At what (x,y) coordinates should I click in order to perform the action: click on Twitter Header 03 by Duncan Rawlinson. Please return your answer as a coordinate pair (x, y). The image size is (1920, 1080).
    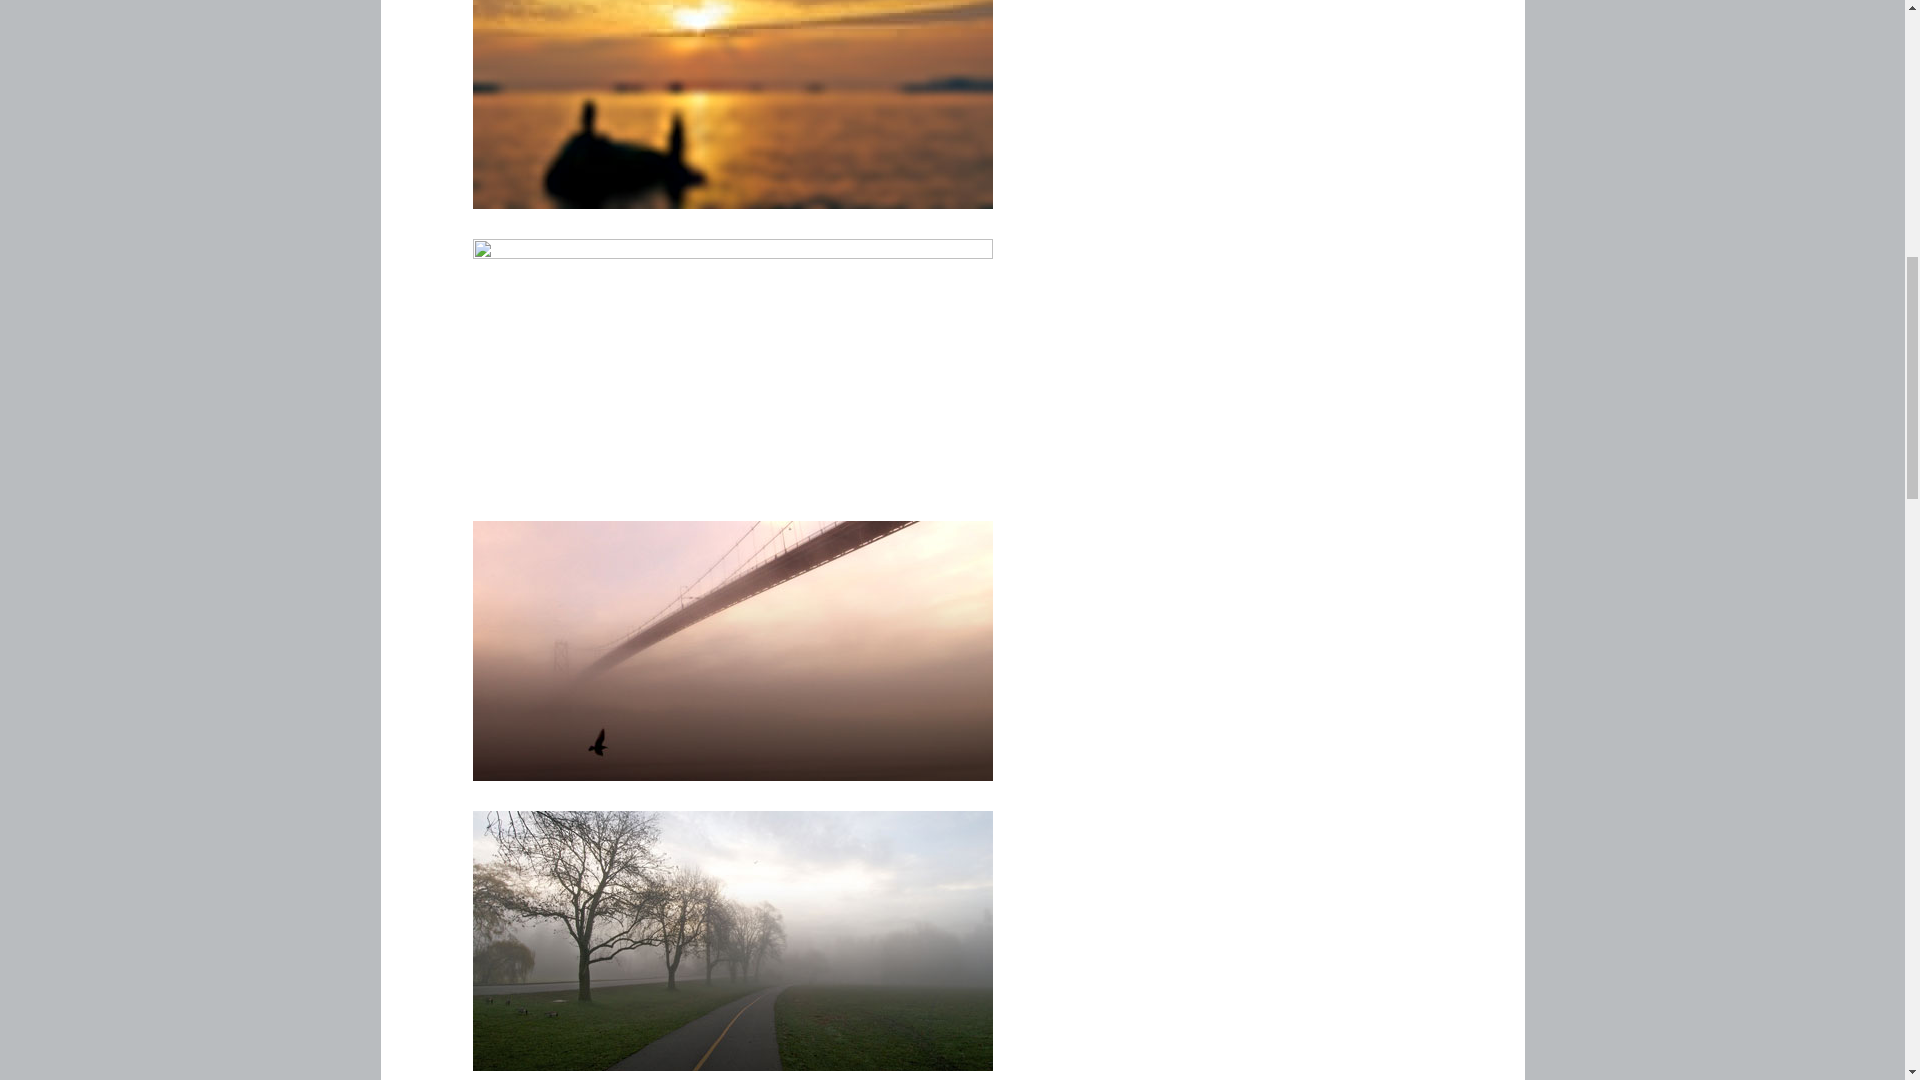
    Looking at the image, I should click on (732, 650).